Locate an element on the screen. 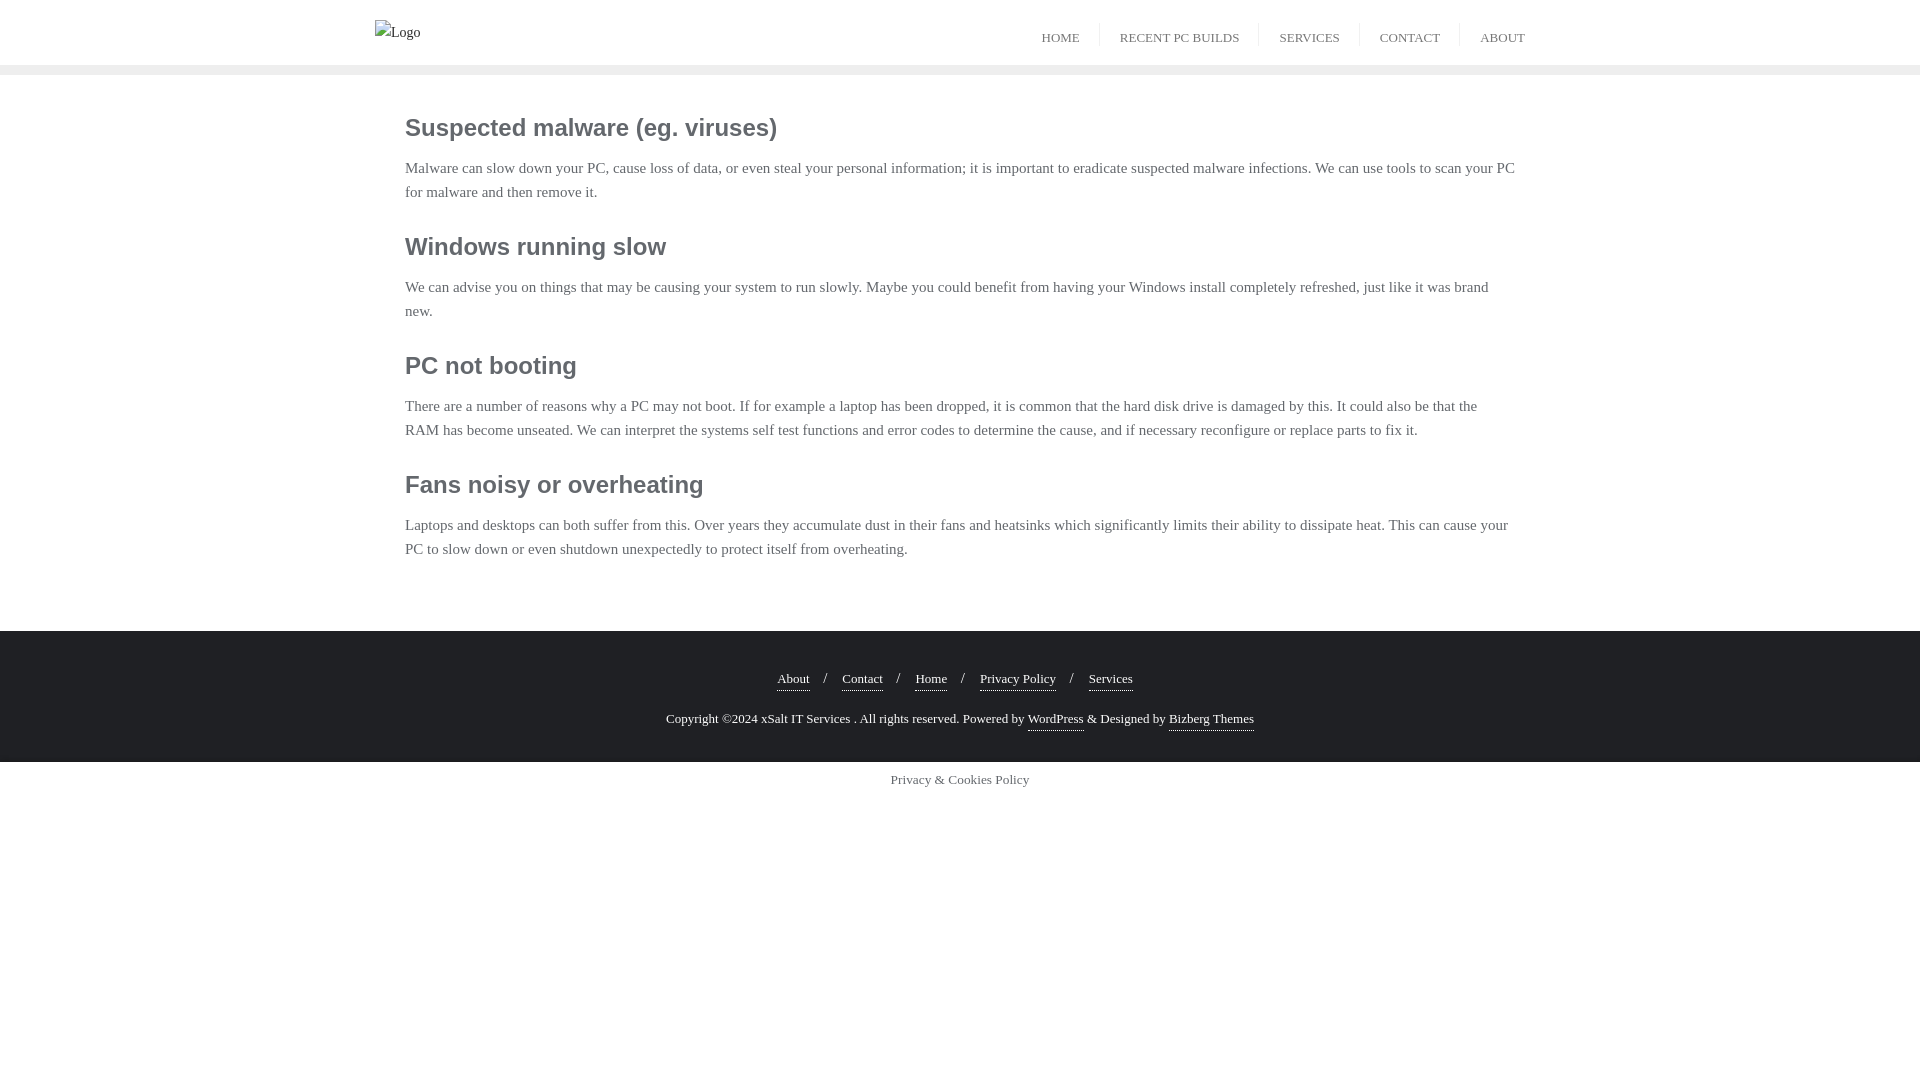  Home is located at coordinates (930, 680).